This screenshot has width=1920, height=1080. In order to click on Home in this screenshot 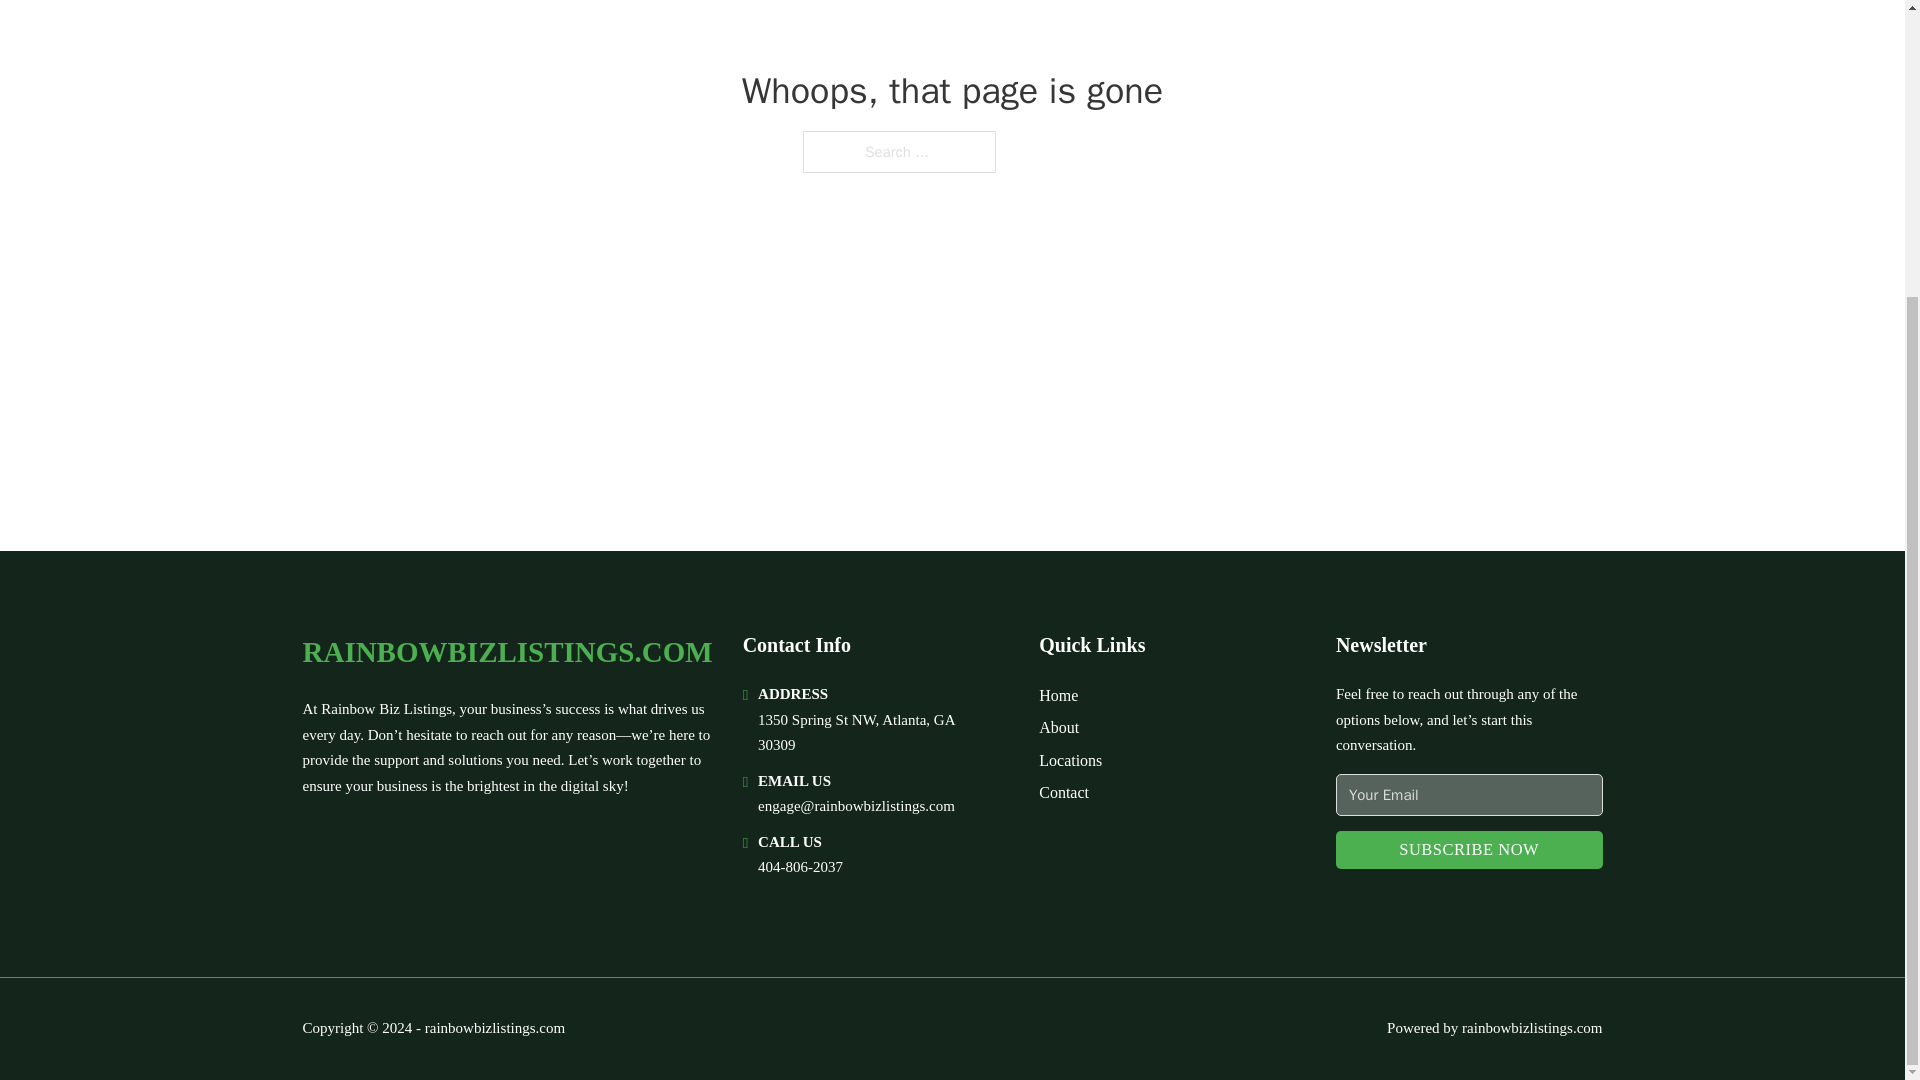, I will do `click(1058, 694)`.